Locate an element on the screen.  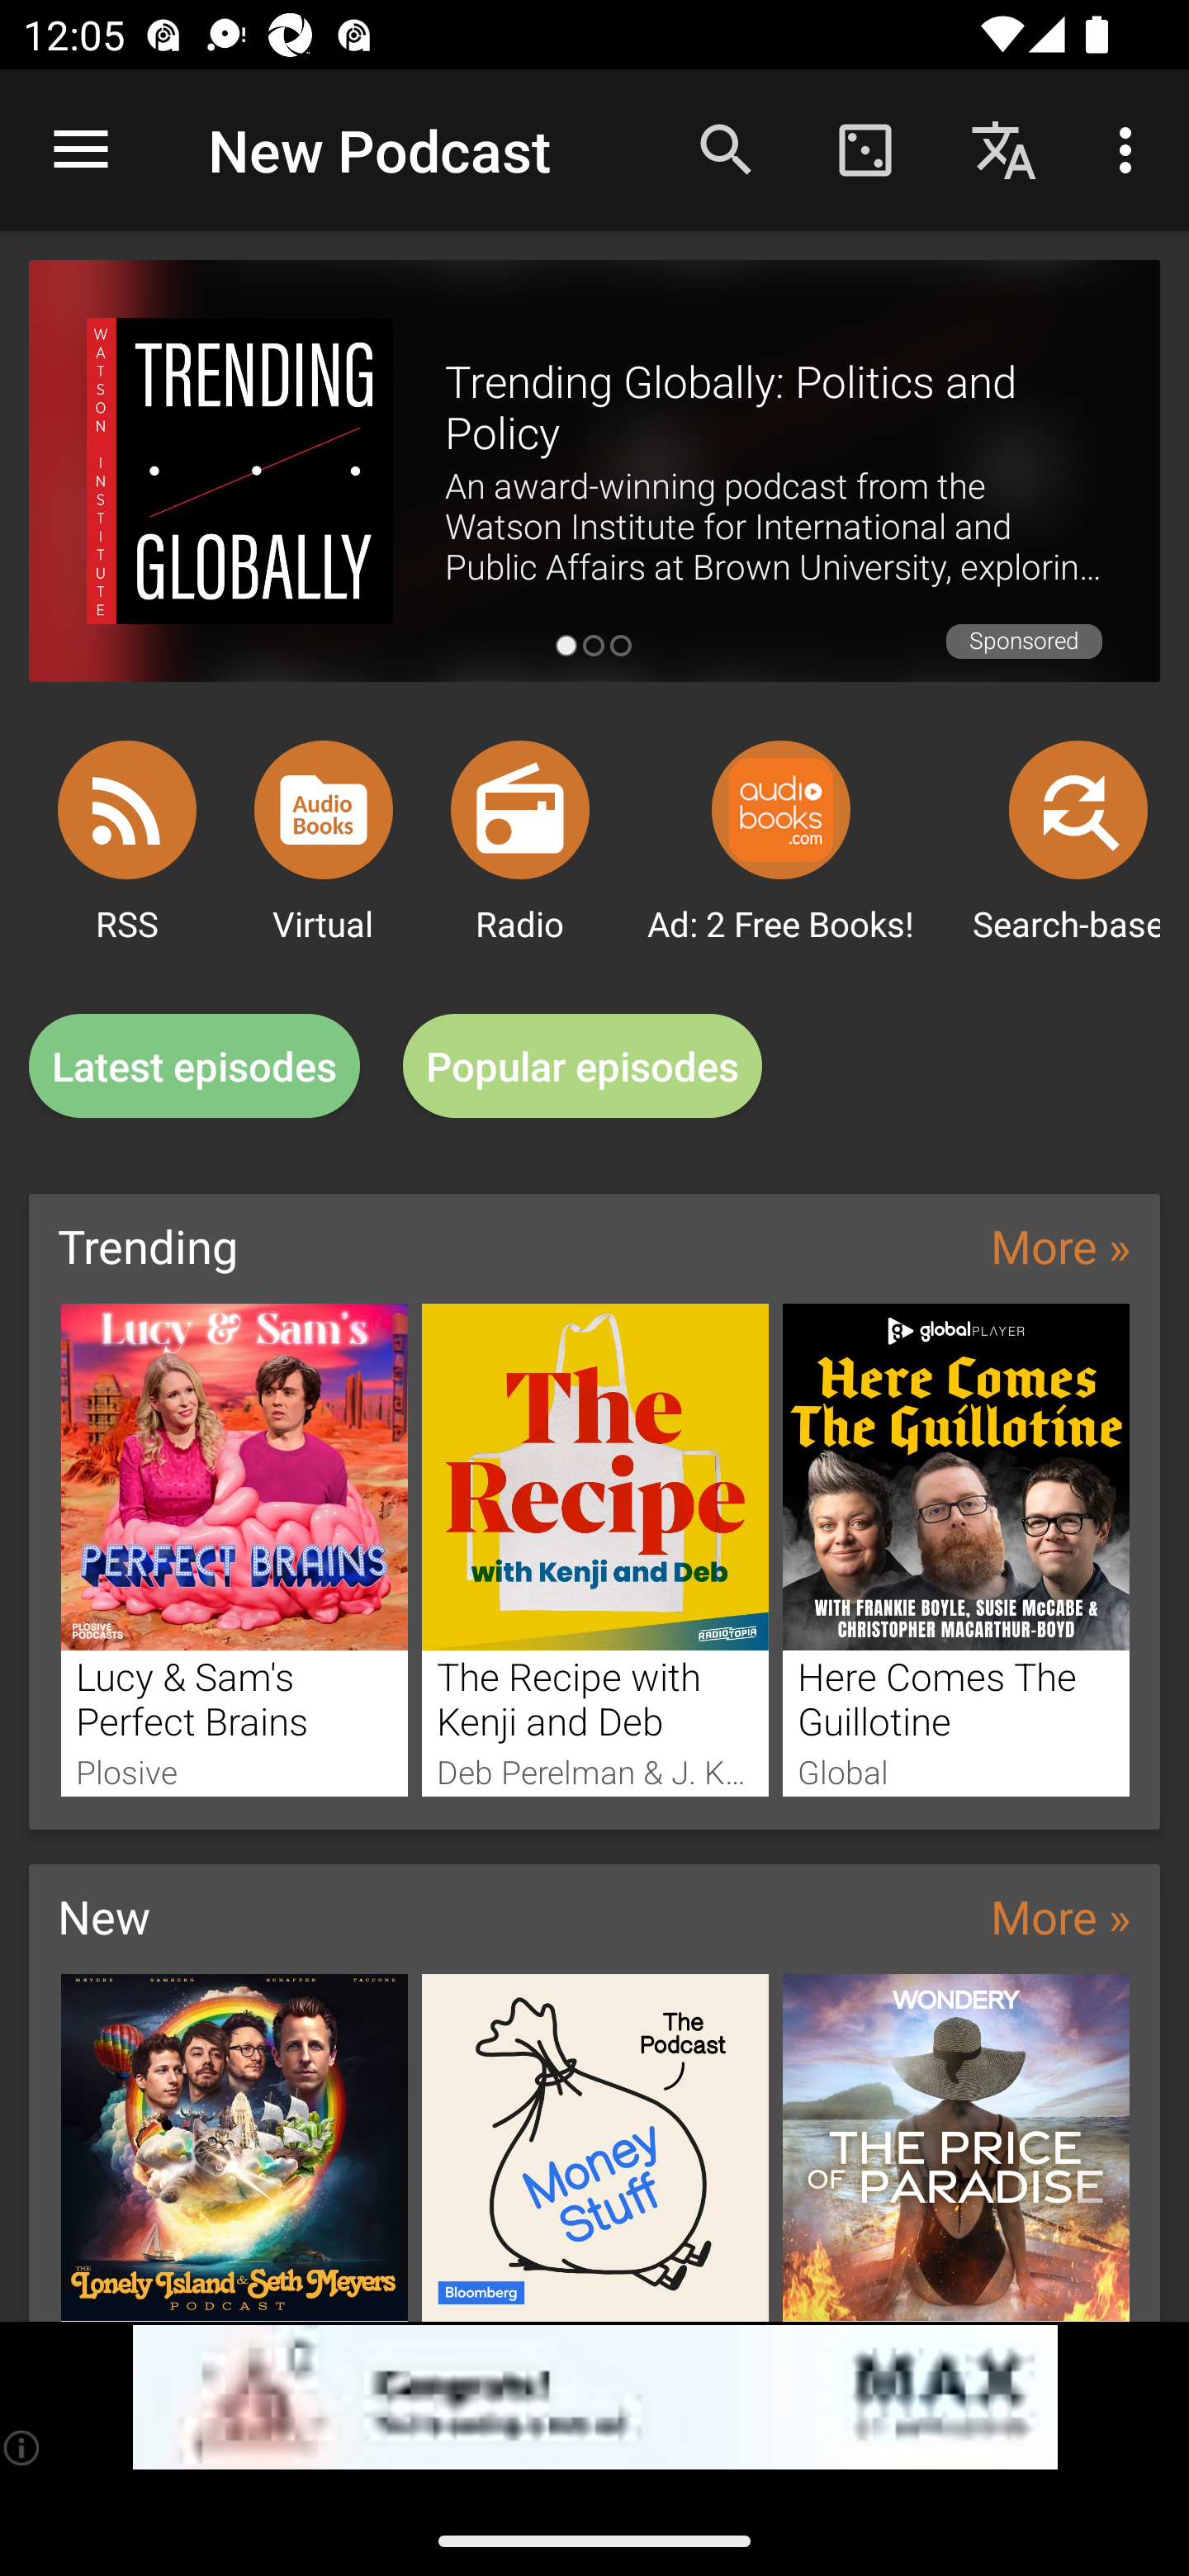
Here Comes The Guillotine Global is located at coordinates (956, 1549).